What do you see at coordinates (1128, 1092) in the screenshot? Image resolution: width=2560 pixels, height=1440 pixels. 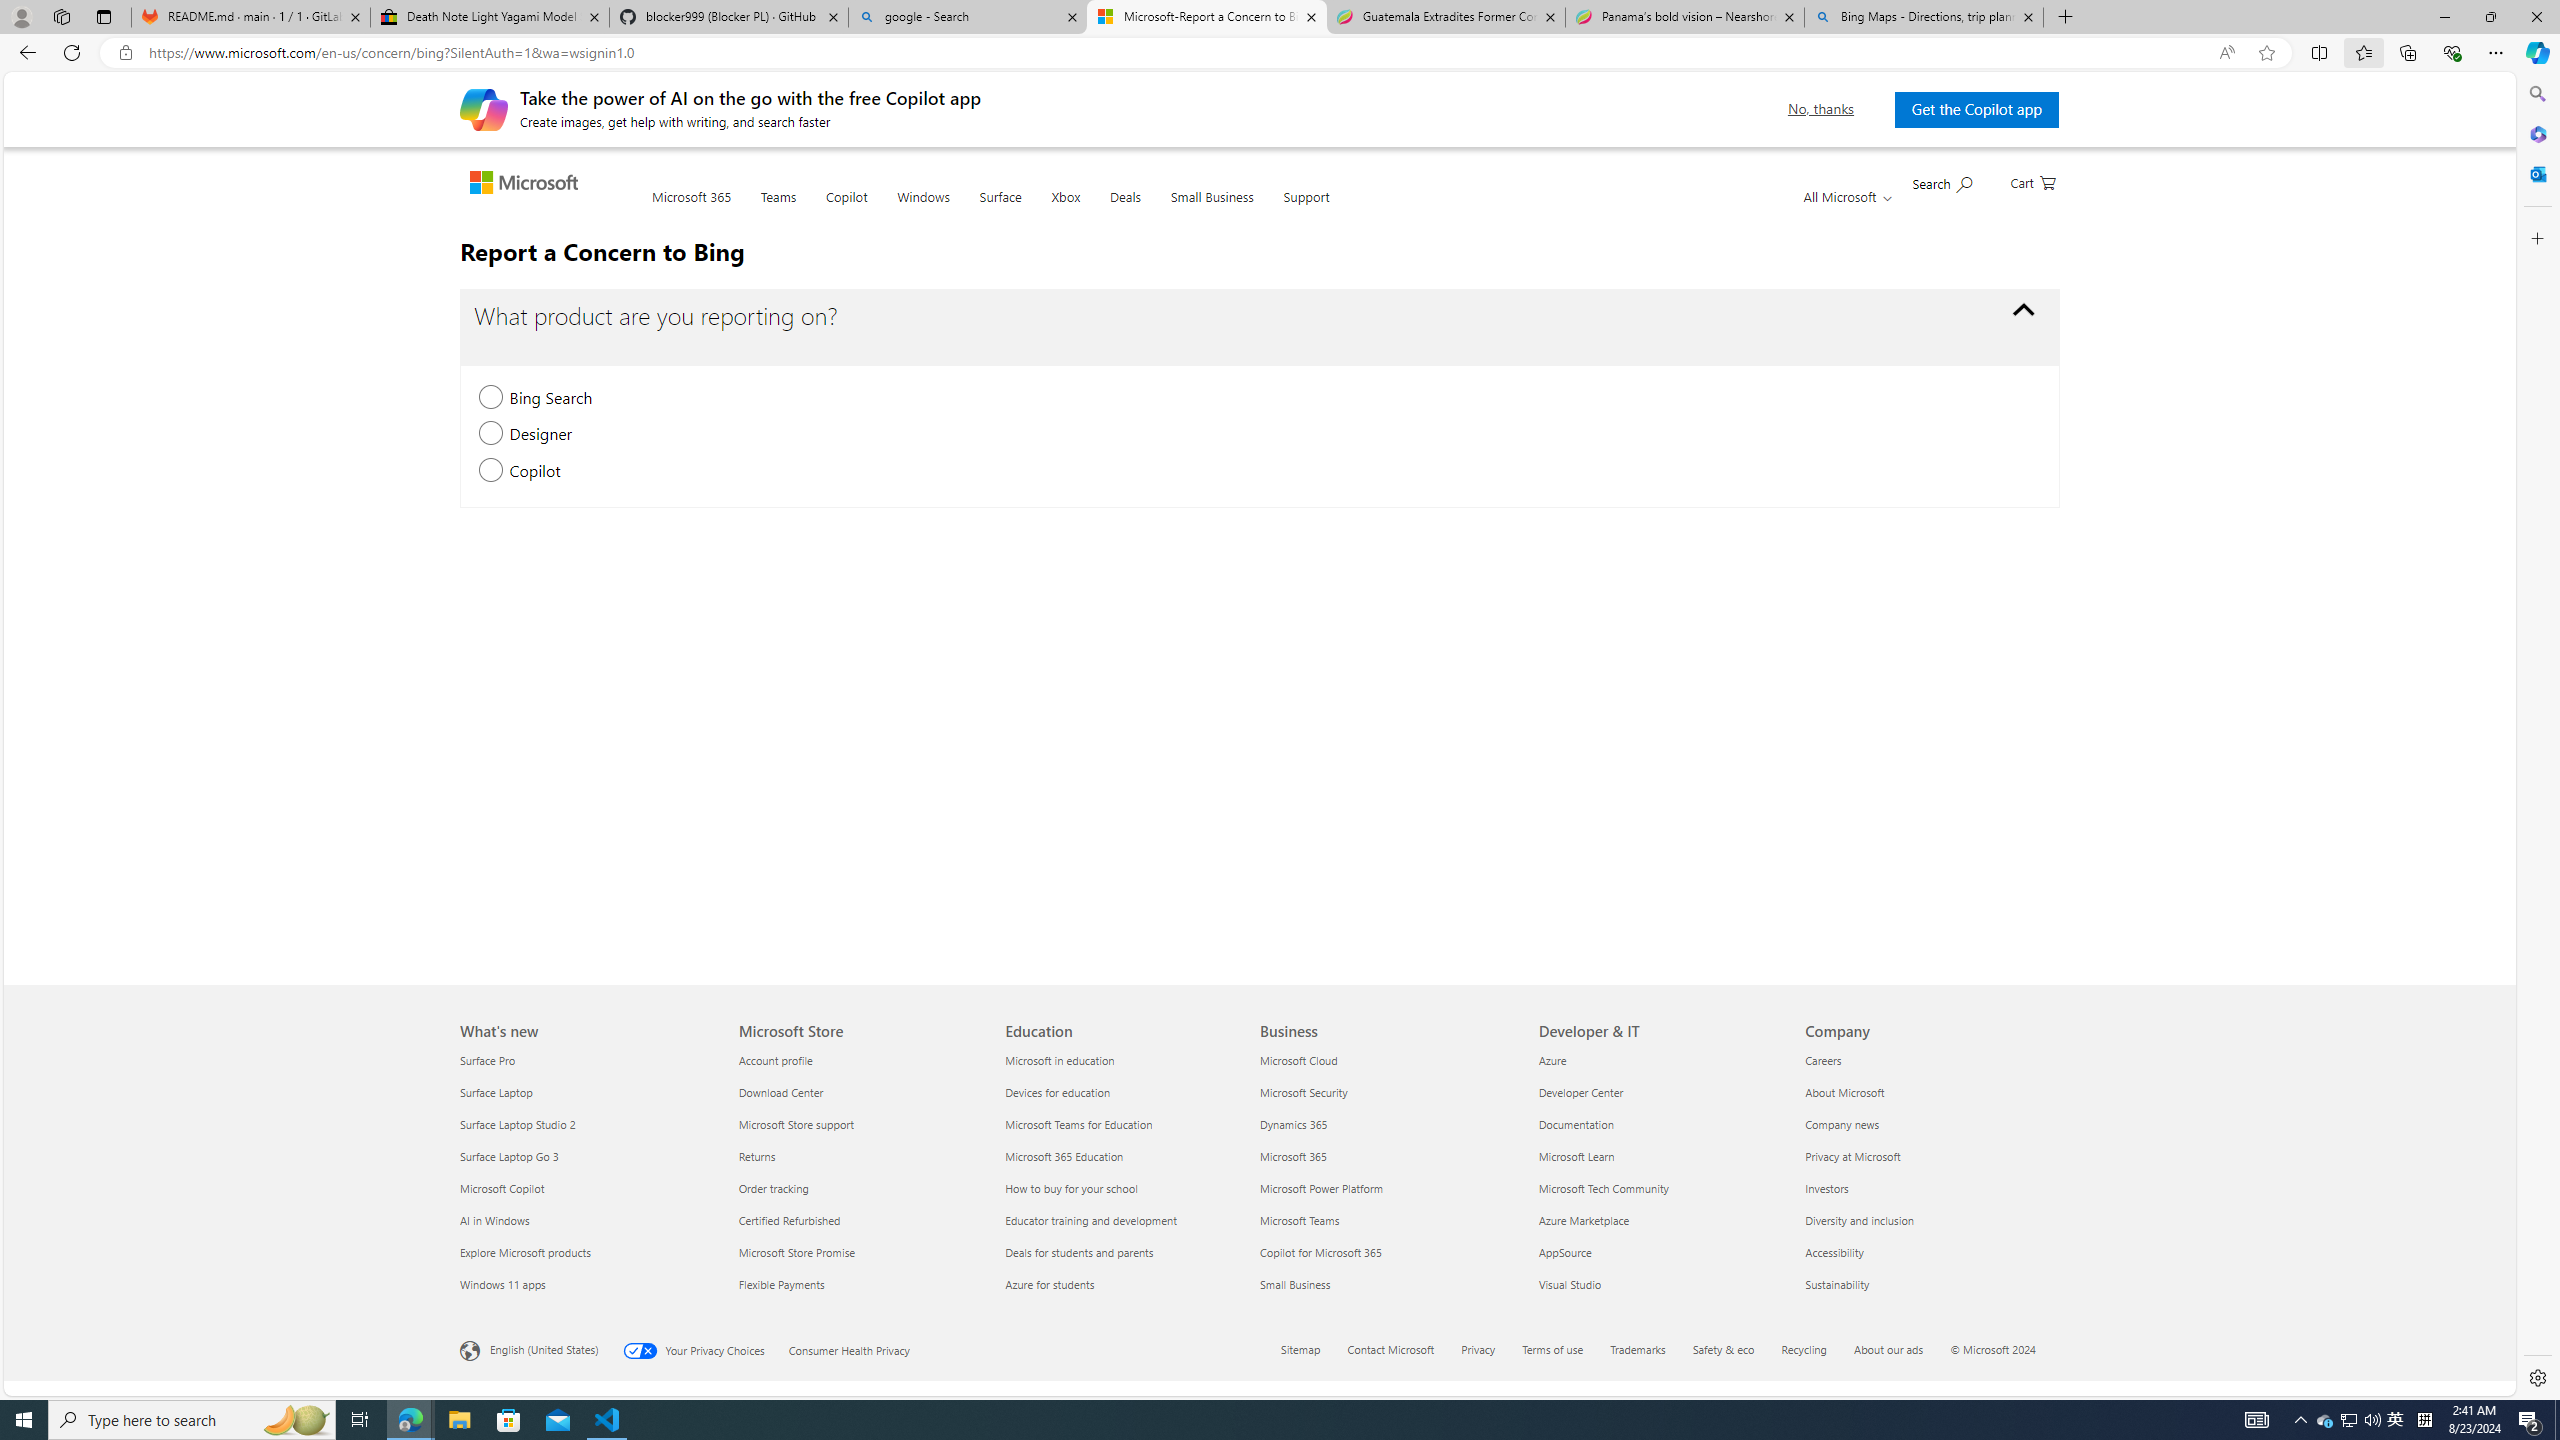 I see `Devices for education` at bounding box center [1128, 1092].